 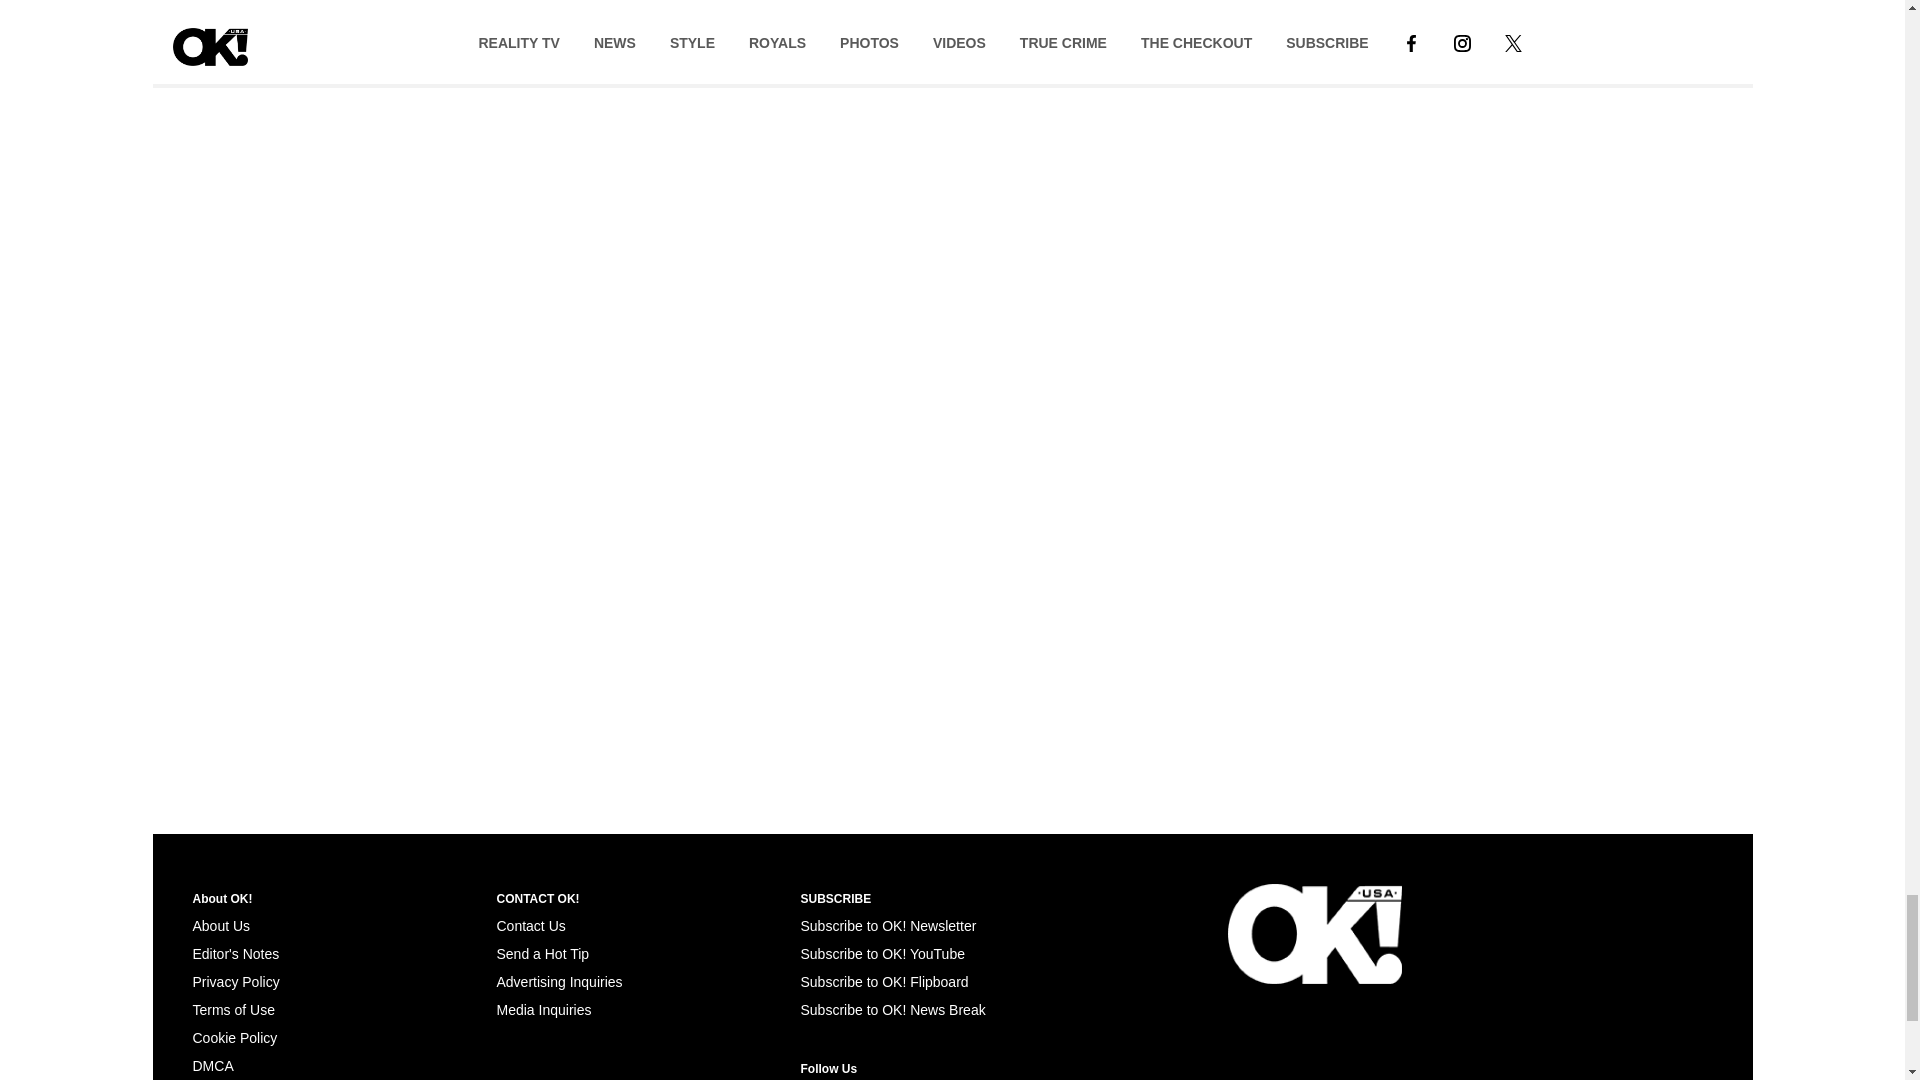 I want to click on Contact Us, so click(x=530, y=926).